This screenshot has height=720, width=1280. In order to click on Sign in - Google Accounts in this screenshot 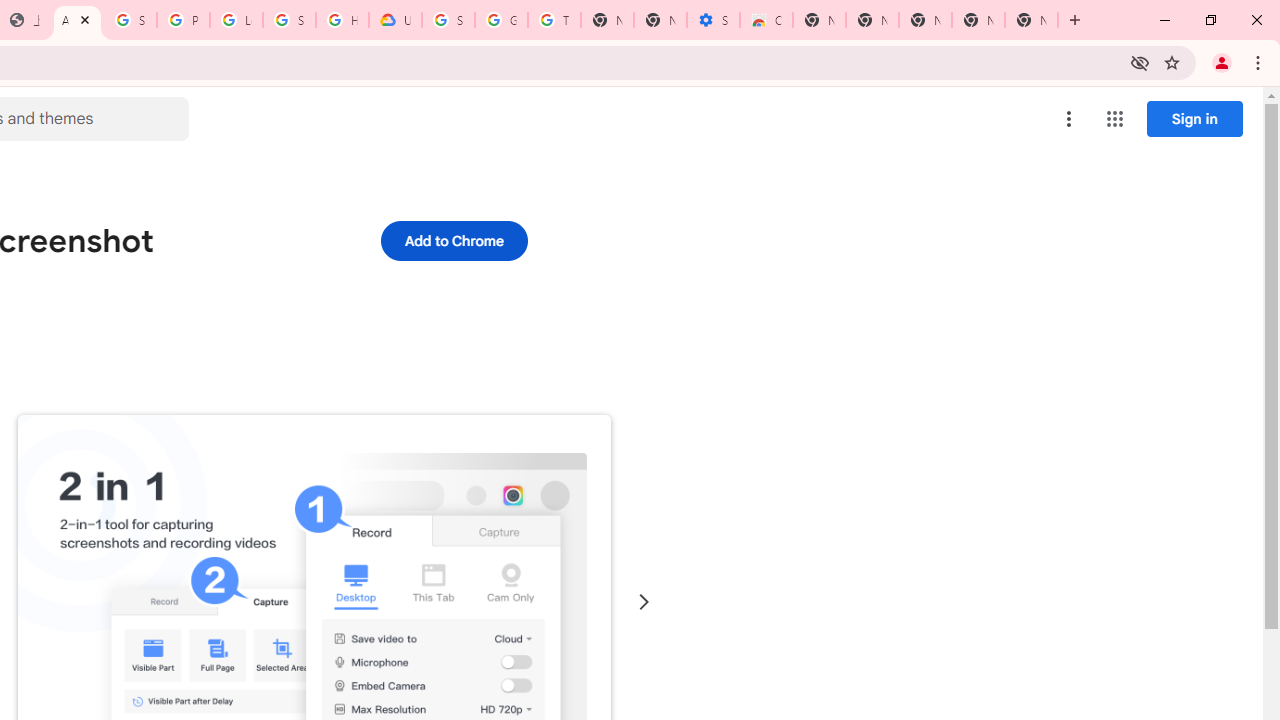, I will do `click(289, 20)`.